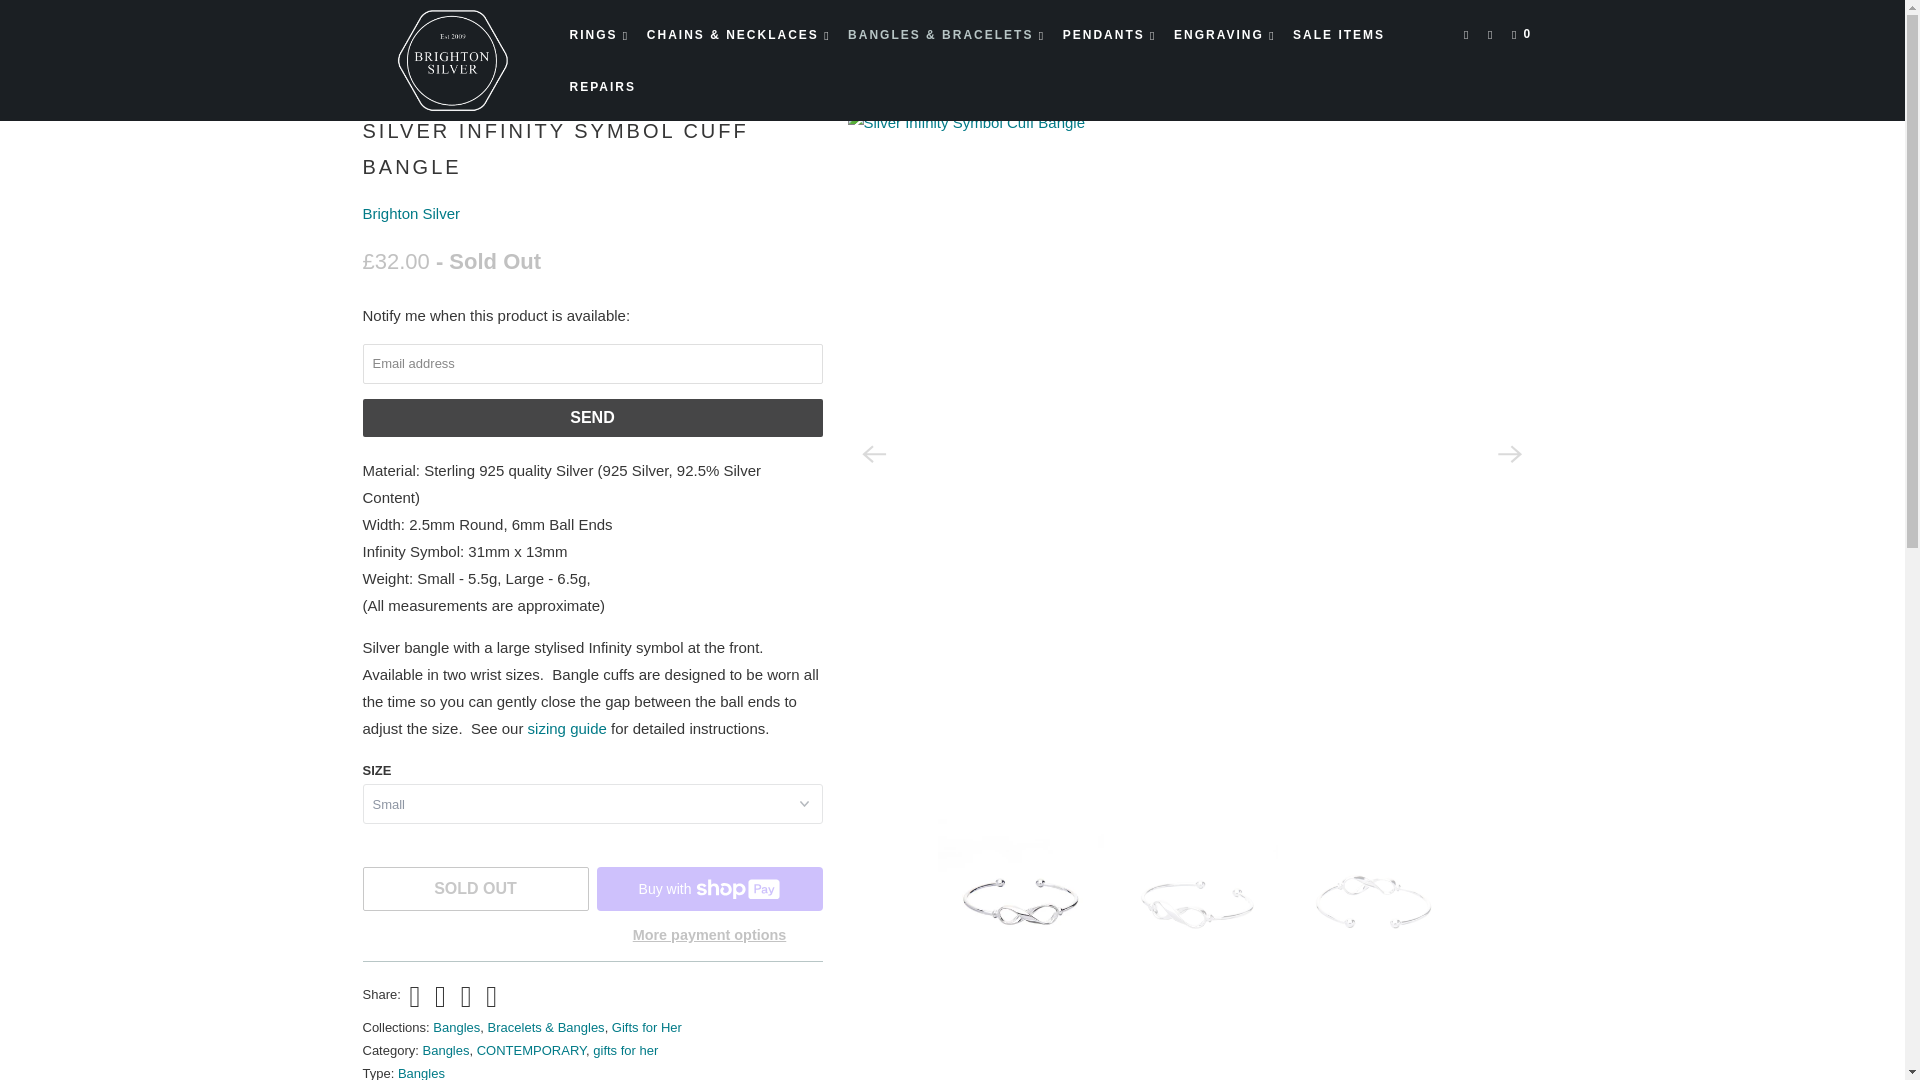 This screenshot has height=1080, width=1920. I want to click on Bangles, so click(437, 40).